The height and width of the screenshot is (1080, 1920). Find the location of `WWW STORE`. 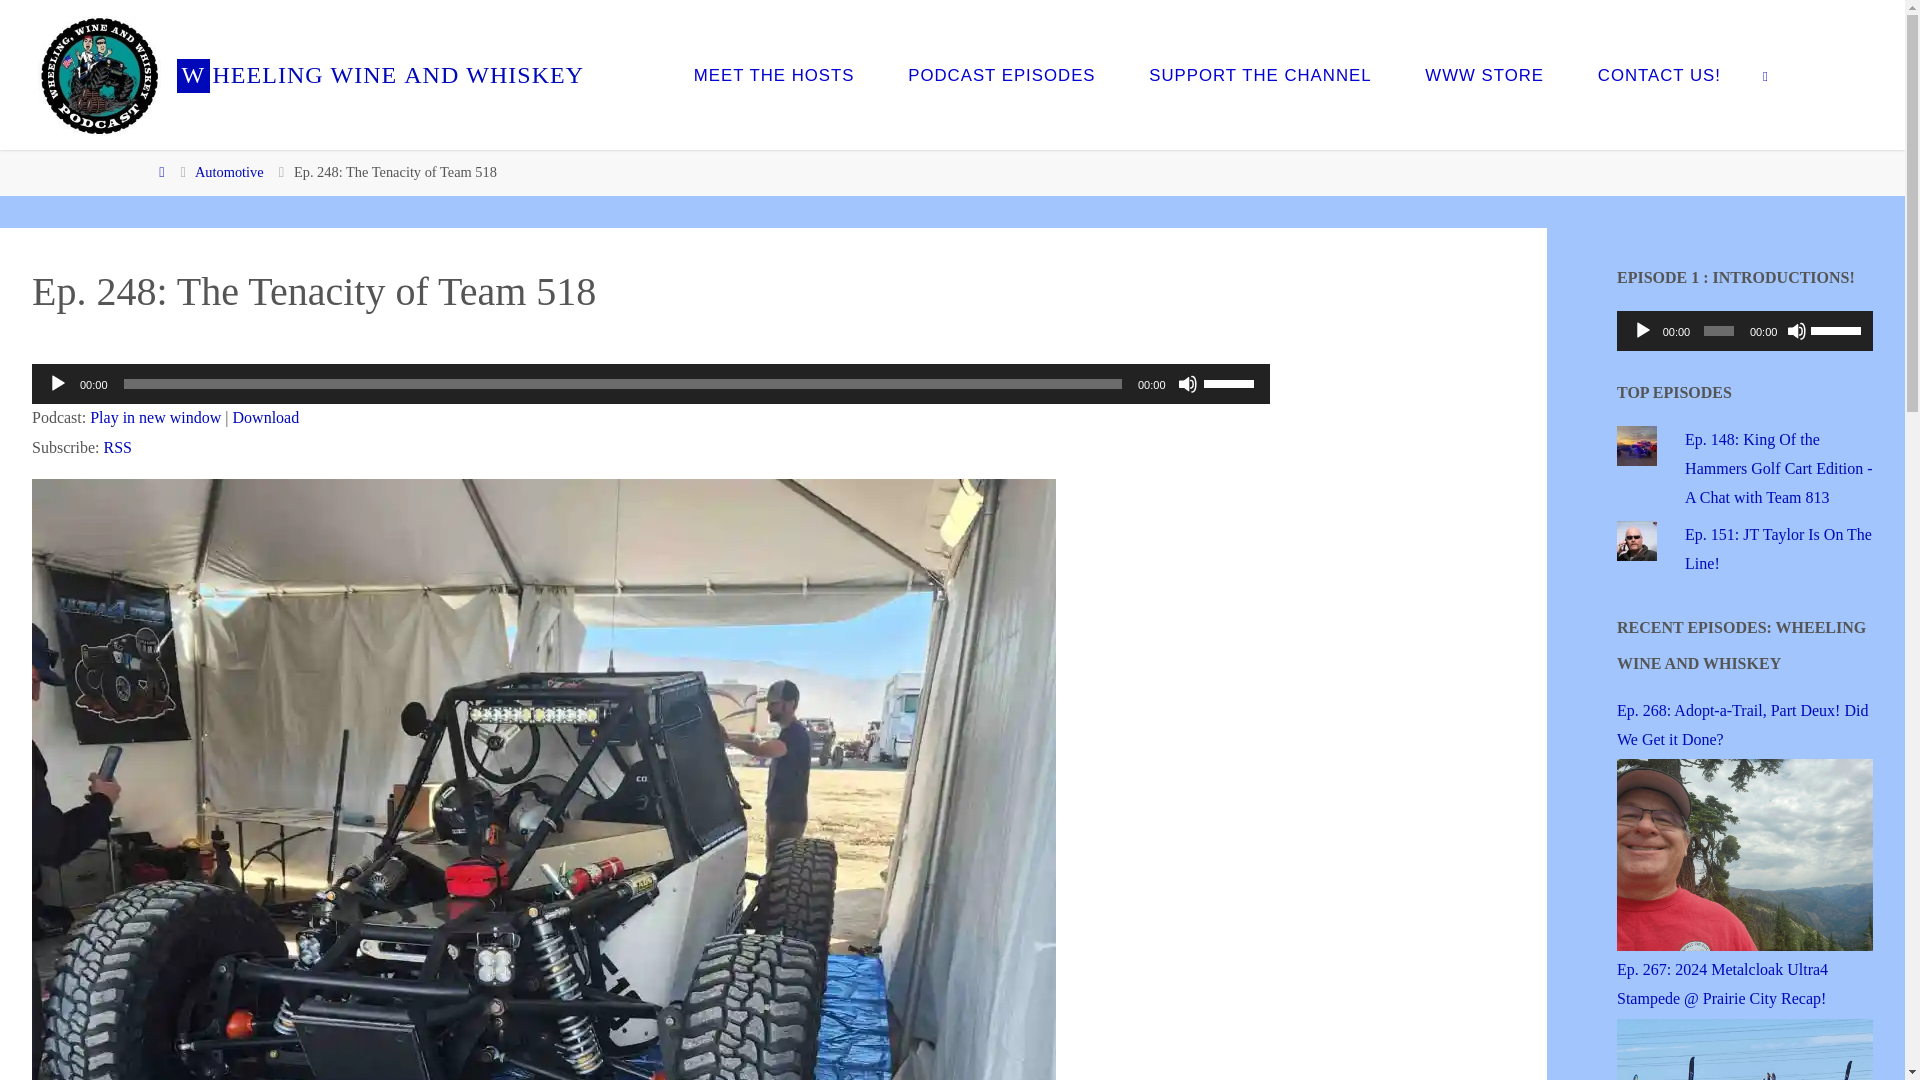

WWW STORE is located at coordinates (1484, 75).